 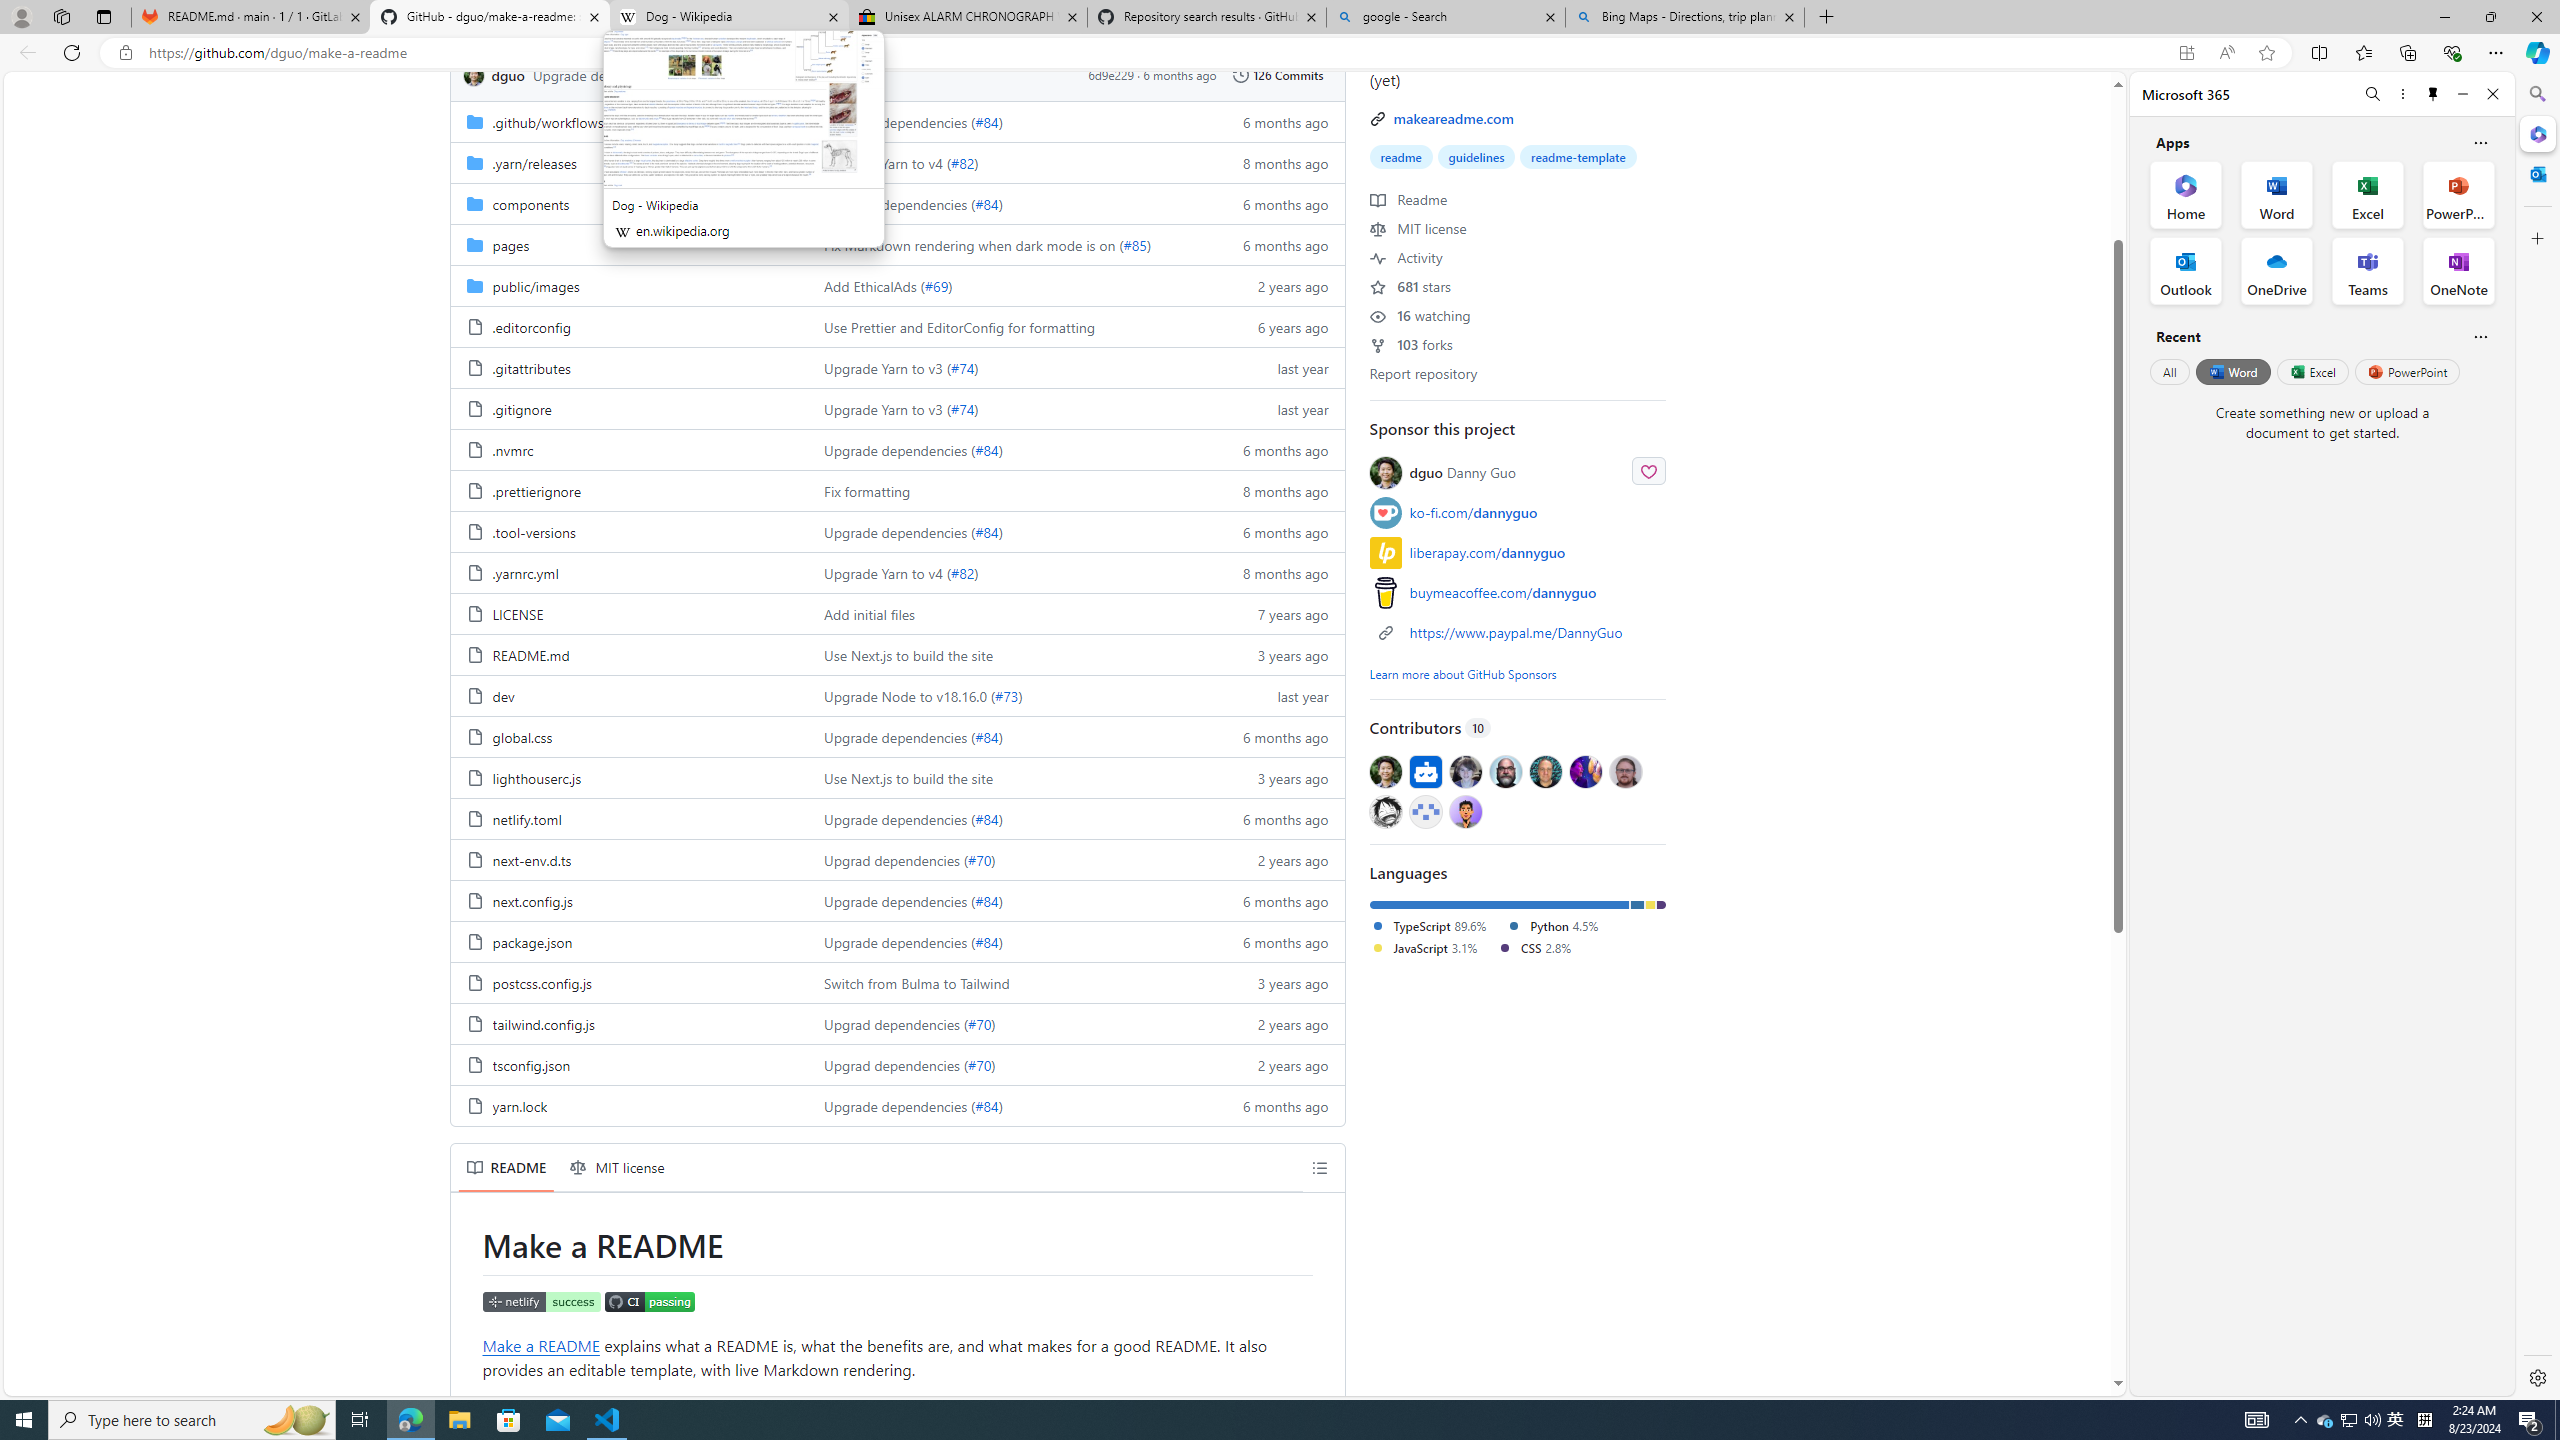 What do you see at coordinates (1278, 74) in the screenshot?
I see `126 Commits` at bounding box center [1278, 74].